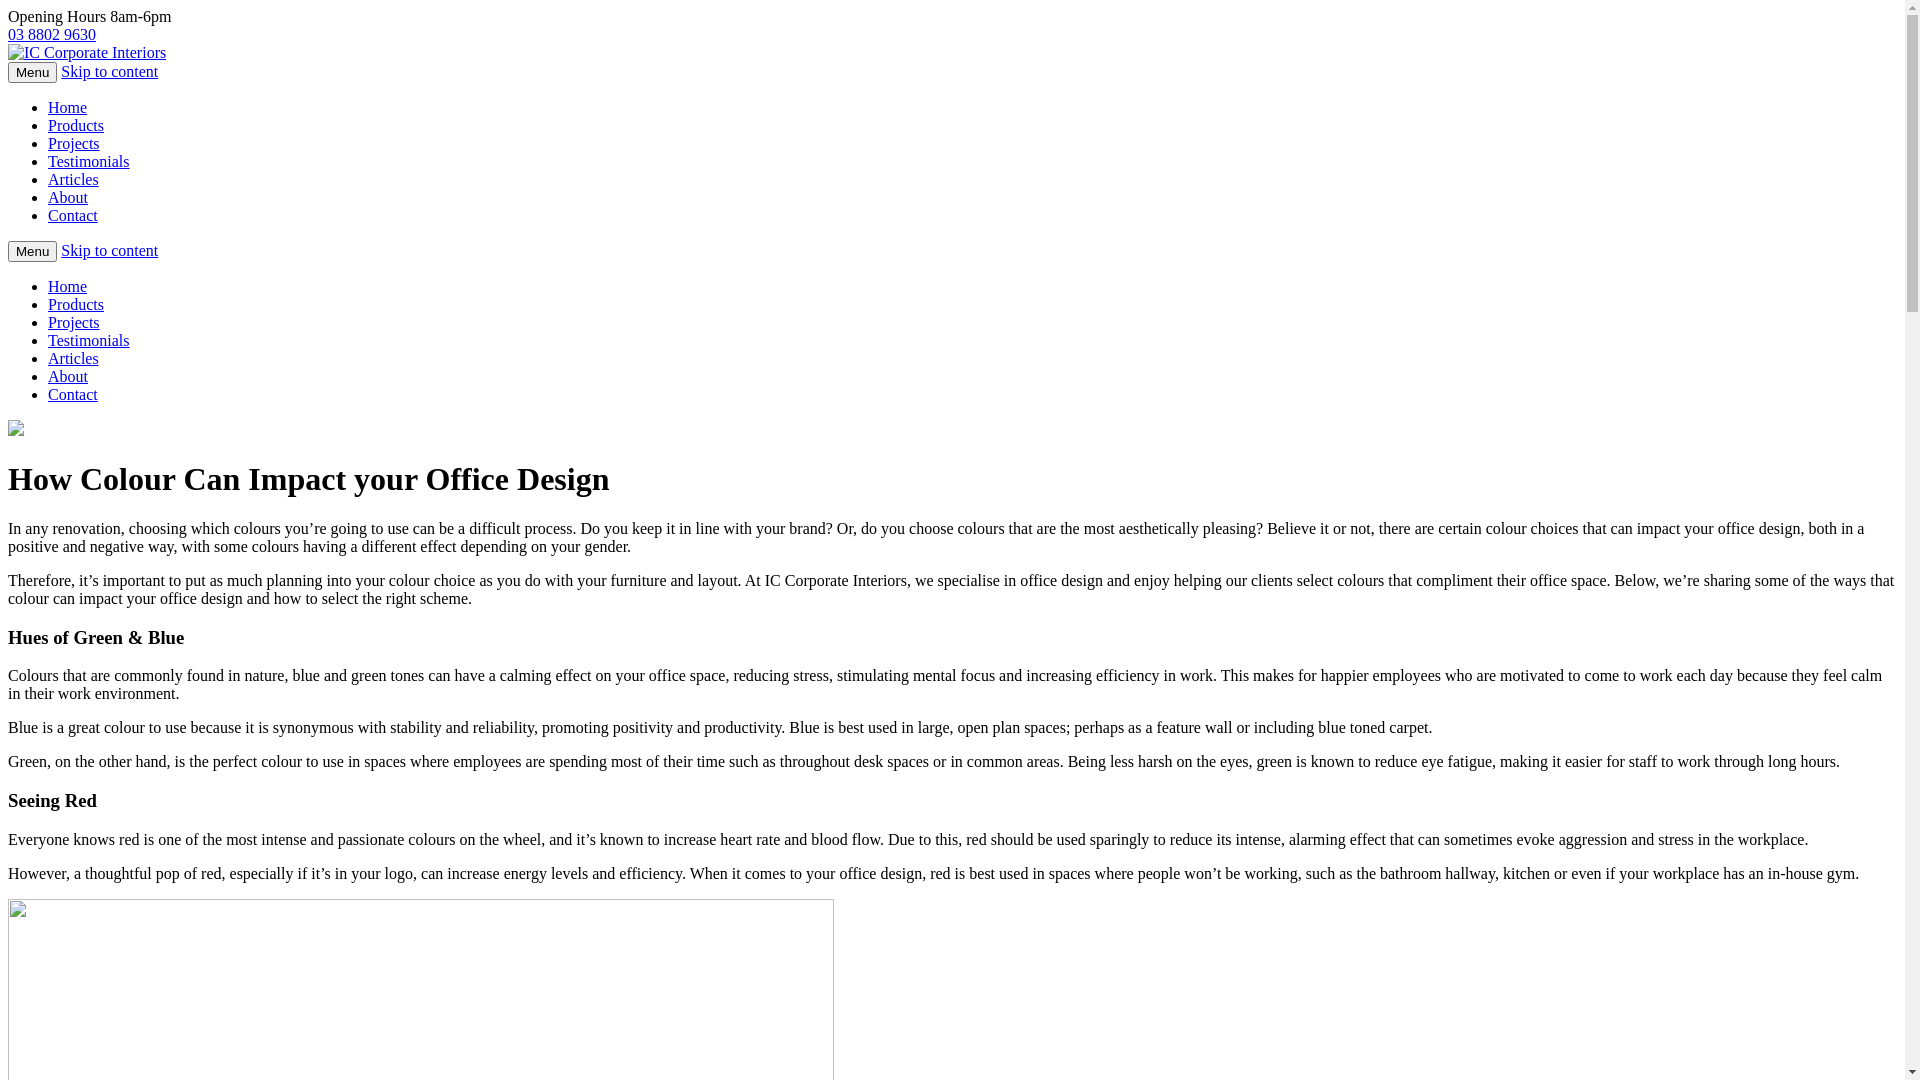  What do you see at coordinates (73, 216) in the screenshot?
I see `Contact` at bounding box center [73, 216].